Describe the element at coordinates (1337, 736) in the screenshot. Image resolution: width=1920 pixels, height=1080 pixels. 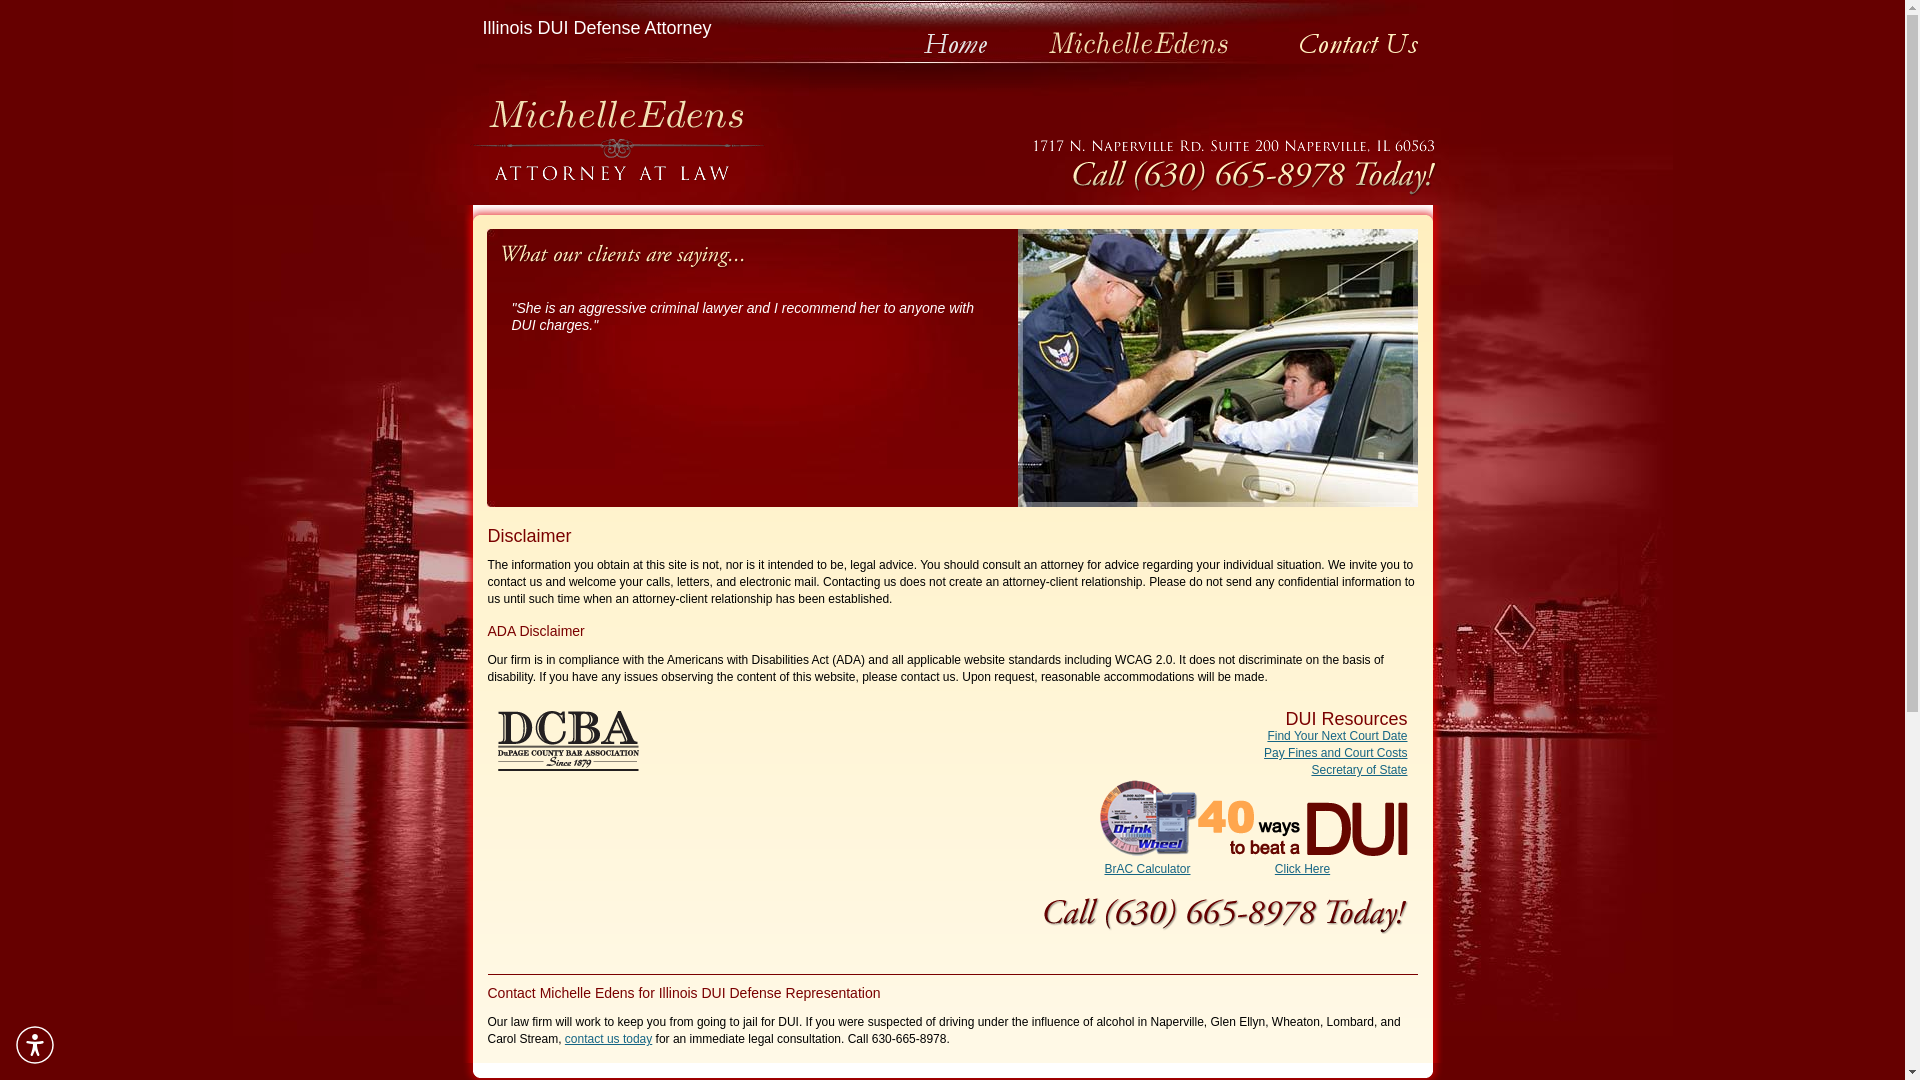
I see `Find Your Next Court Date` at that location.